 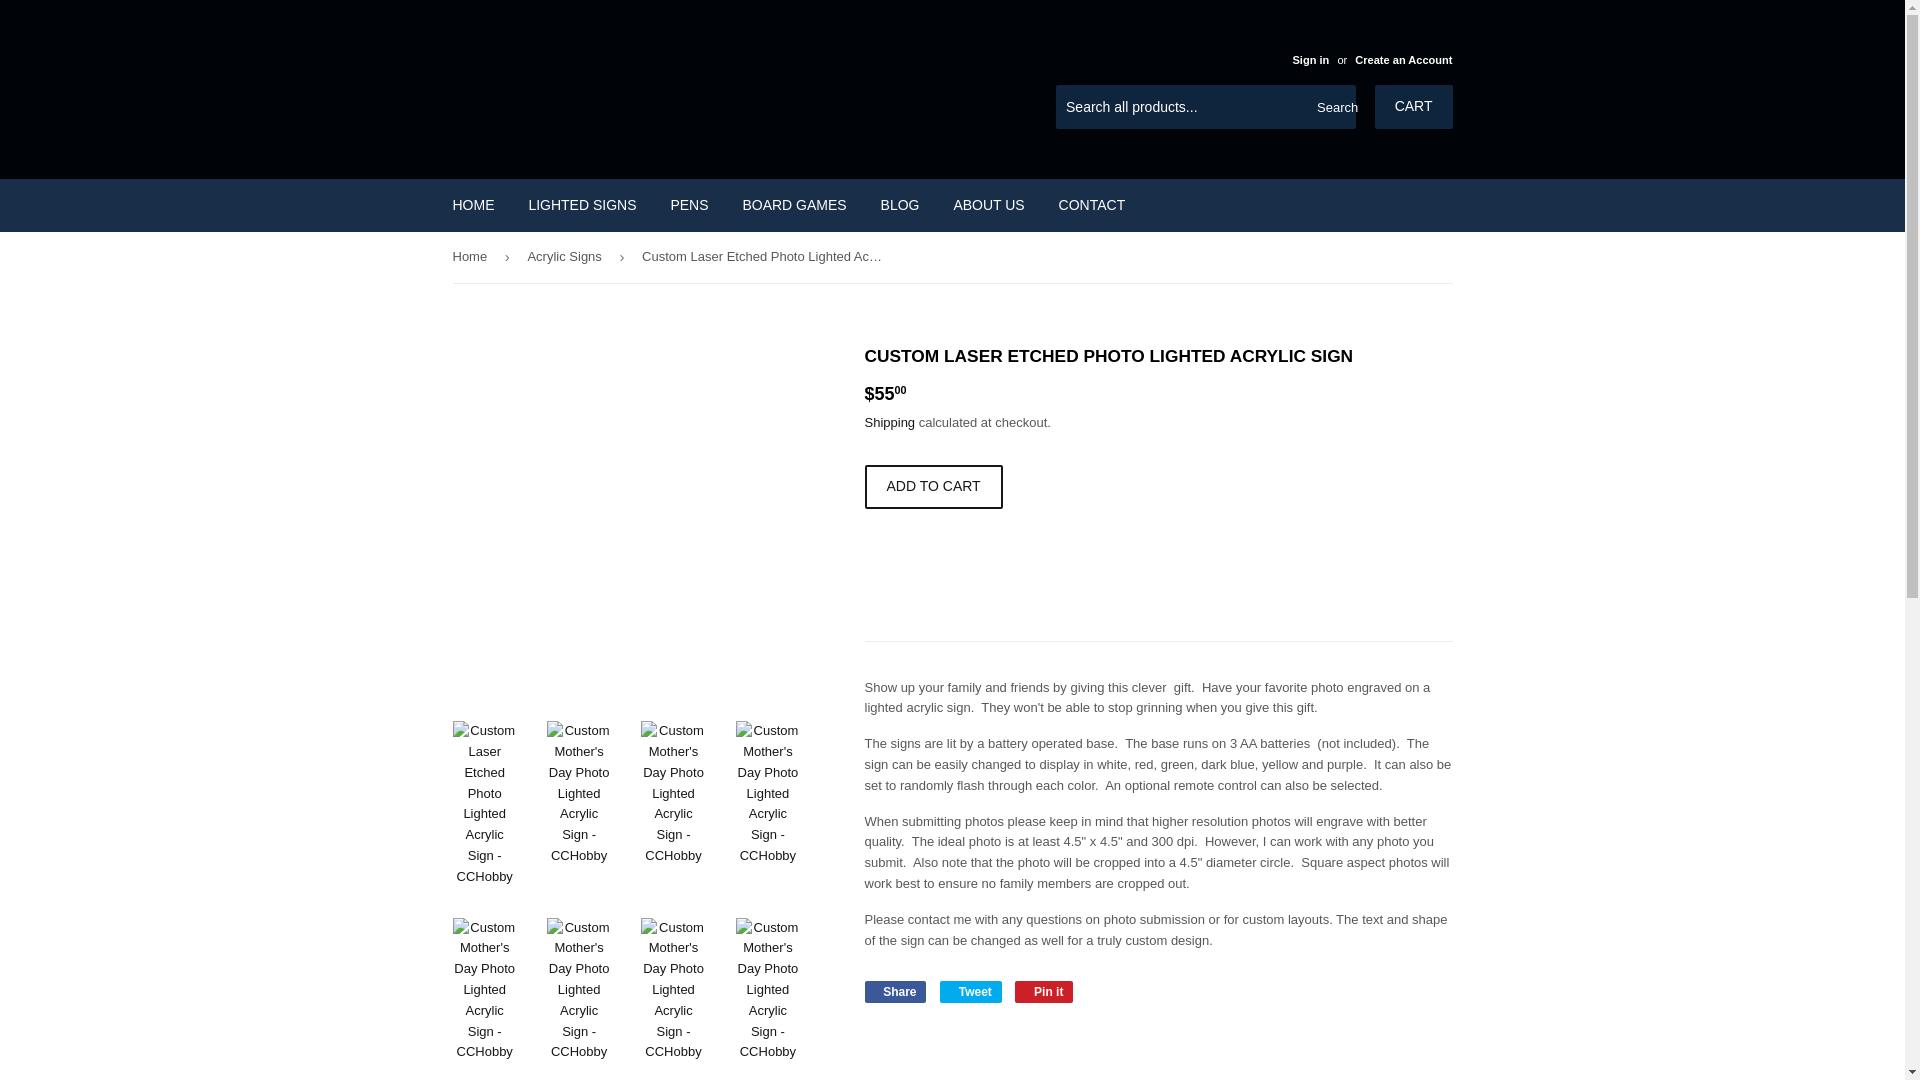 What do you see at coordinates (1403, 60) in the screenshot?
I see `Create an Account` at bounding box center [1403, 60].